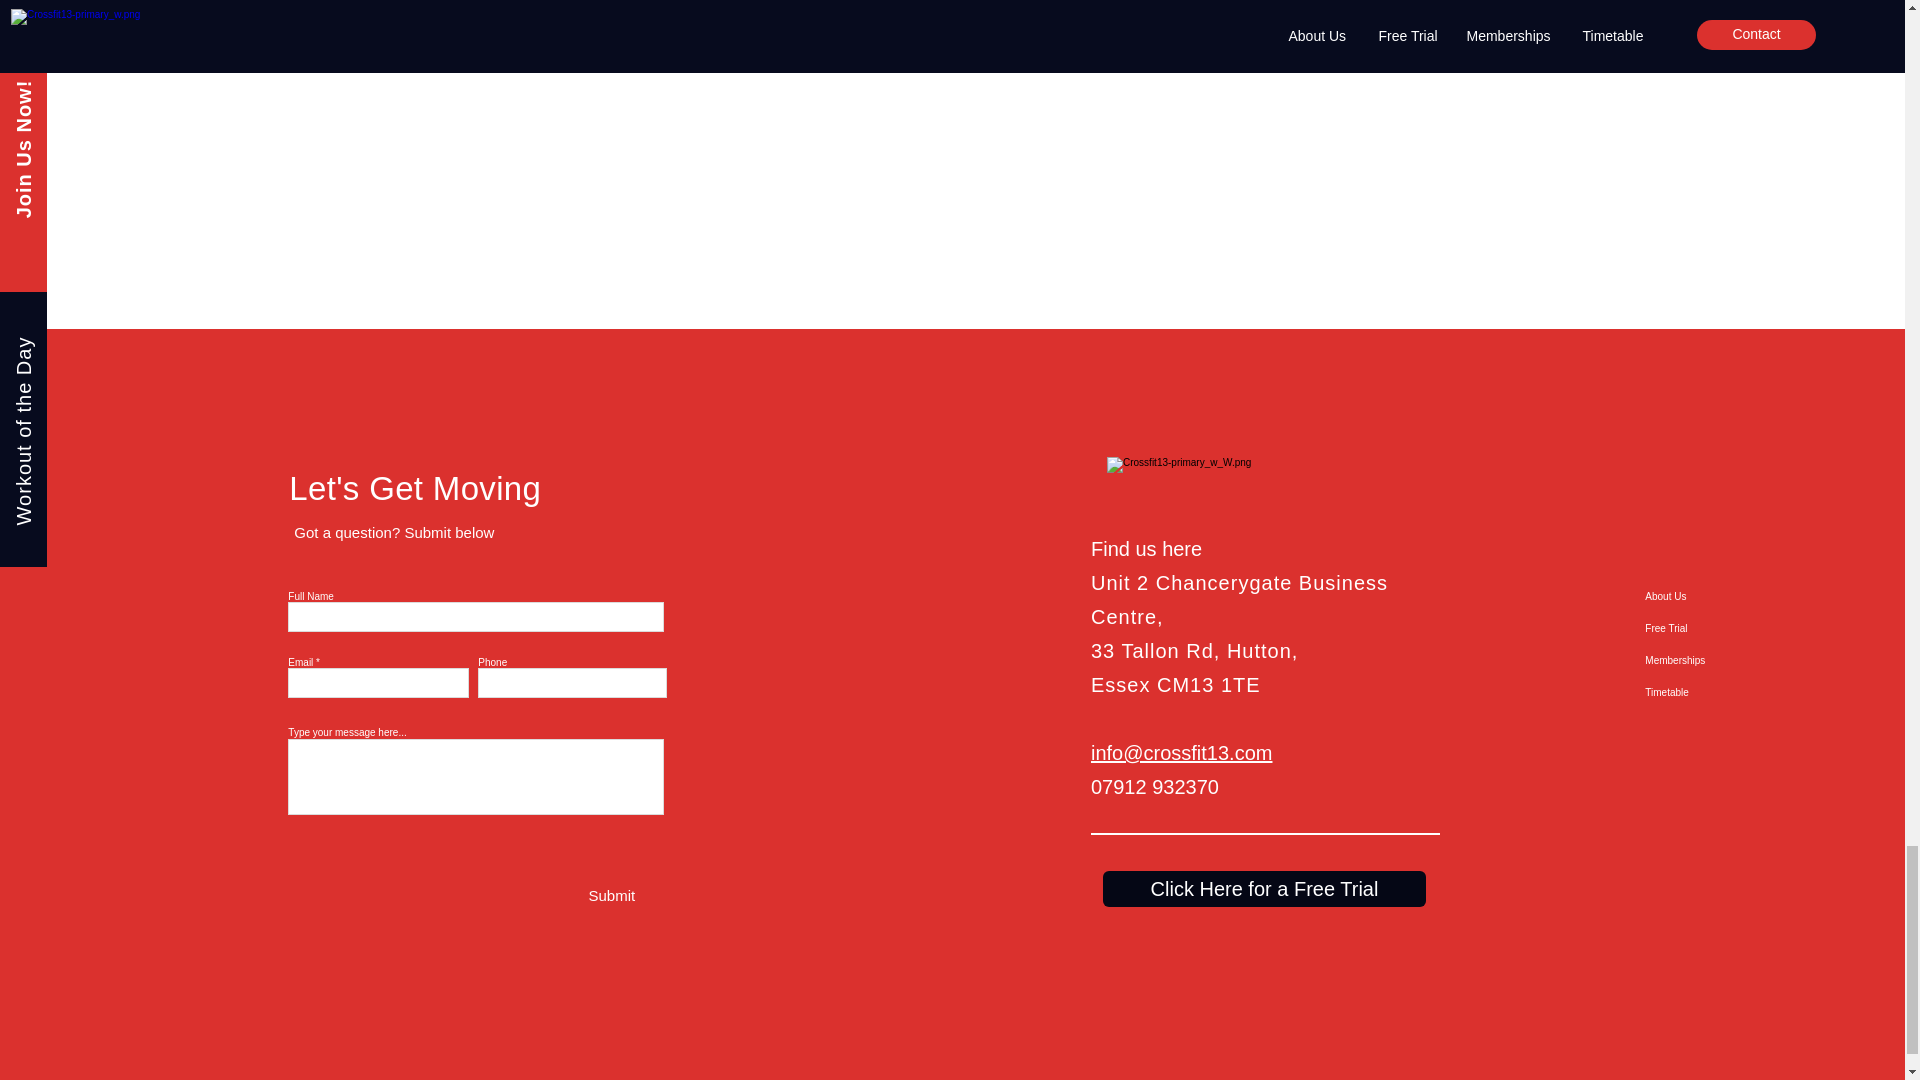 The height and width of the screenshot is (1080, 1920). What do you see at coordinates (1708, 597) in the screenshot?
I see `About Us` at bounding box center [1708, 597].